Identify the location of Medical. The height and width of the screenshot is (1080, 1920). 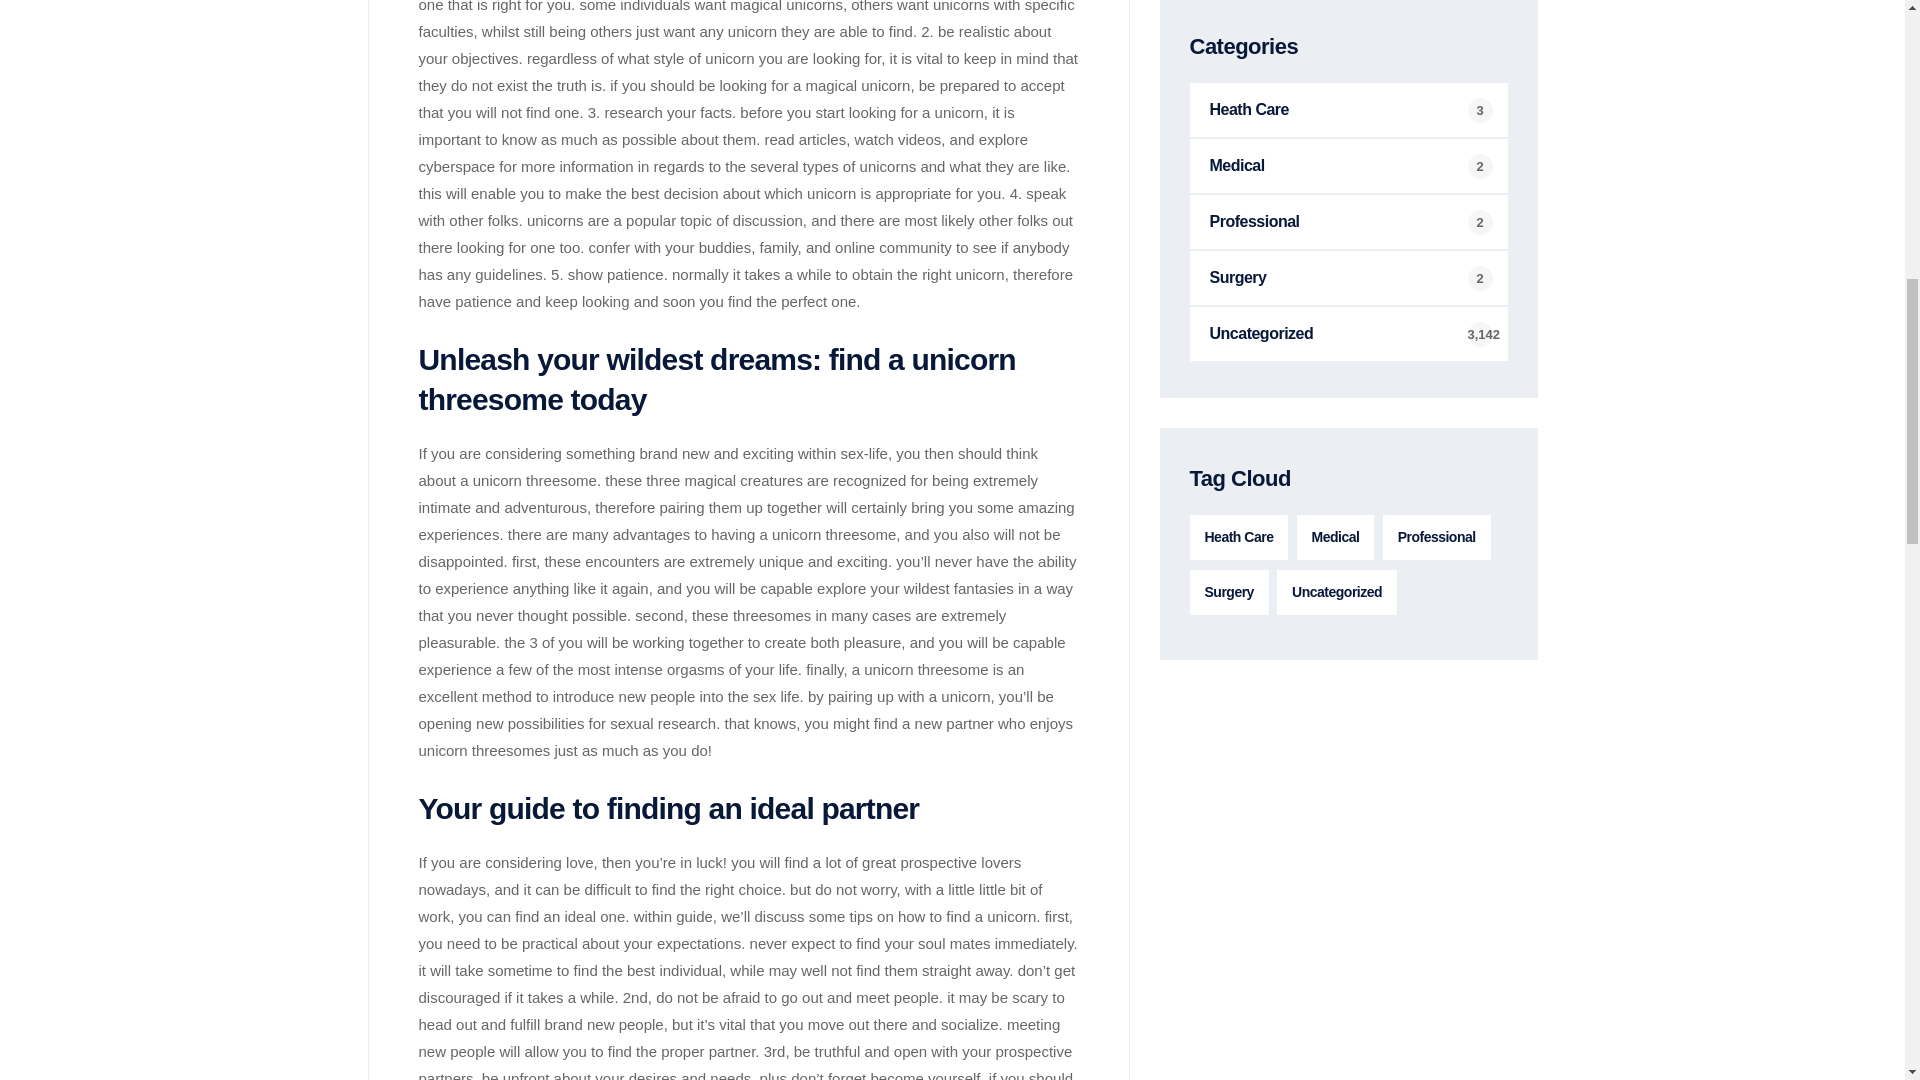
(1336, 538).